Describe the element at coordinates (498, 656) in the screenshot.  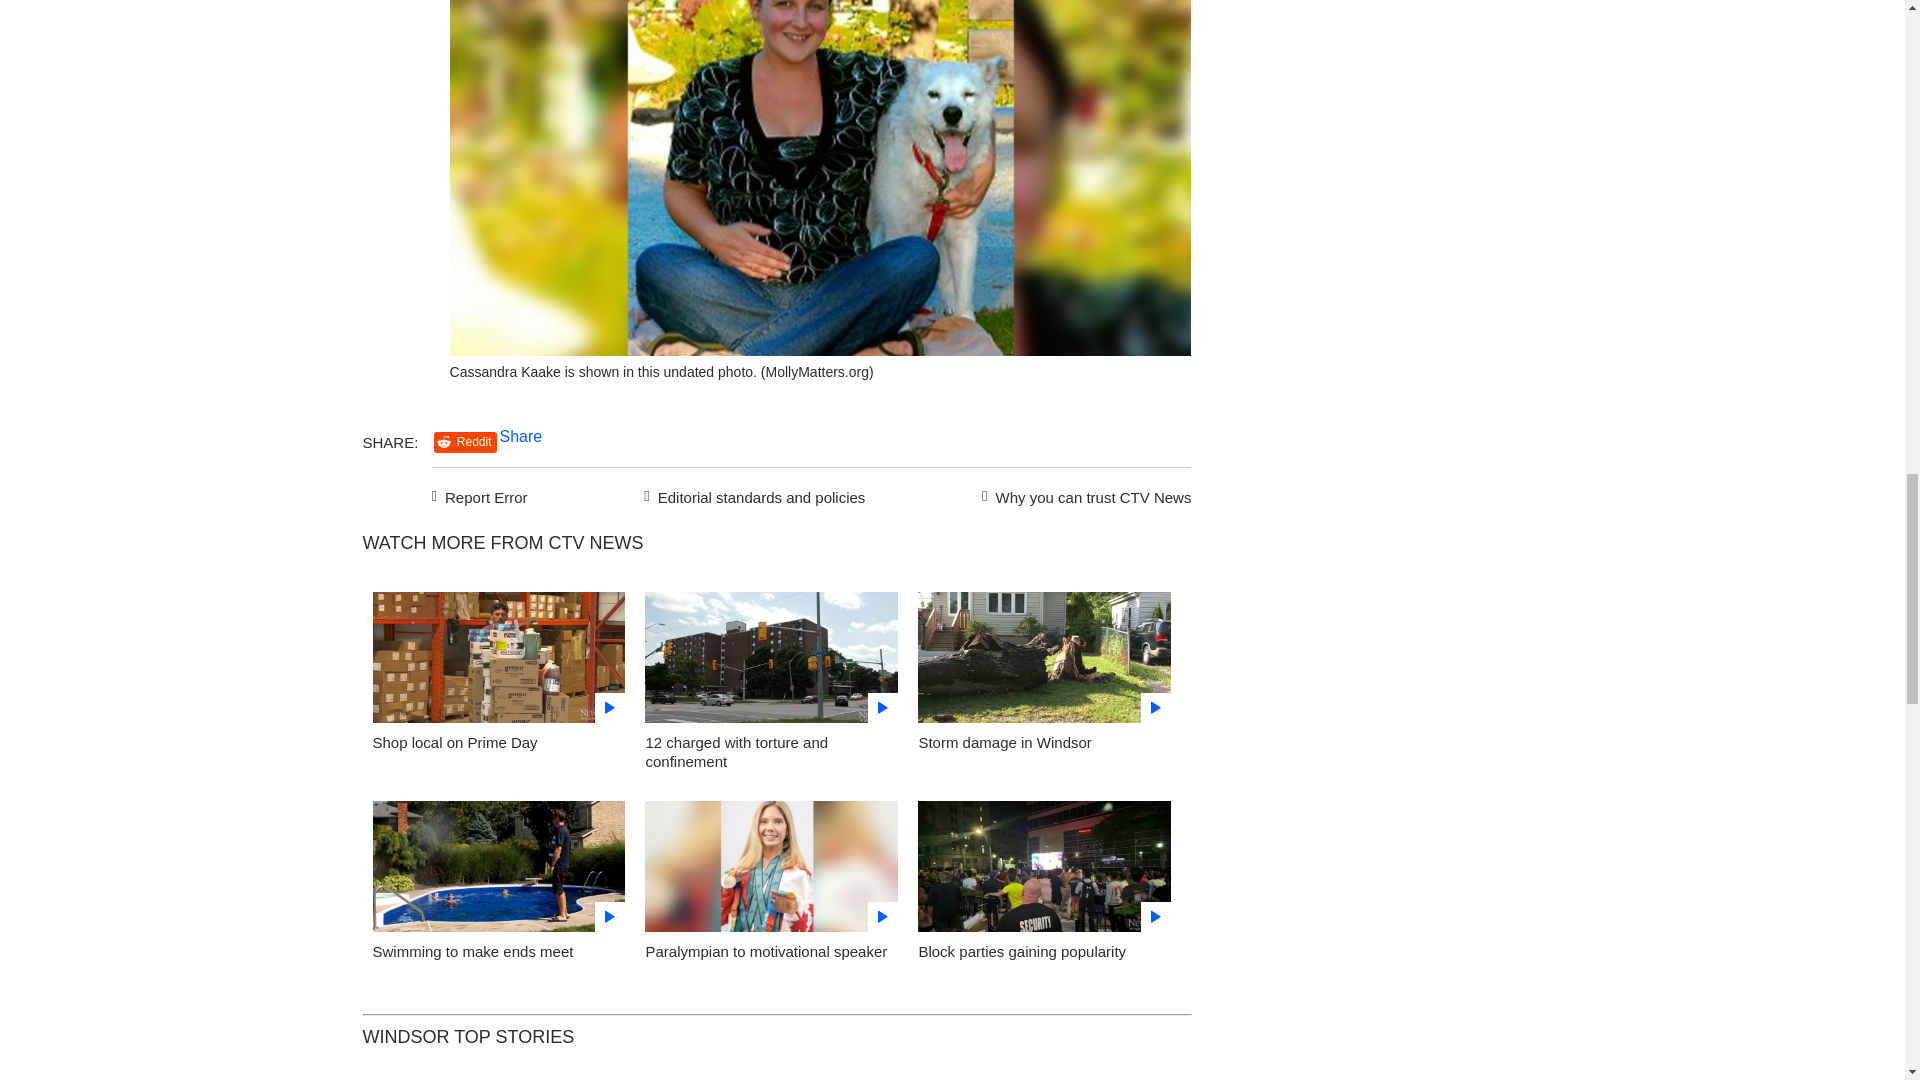
I see `false` at that location.